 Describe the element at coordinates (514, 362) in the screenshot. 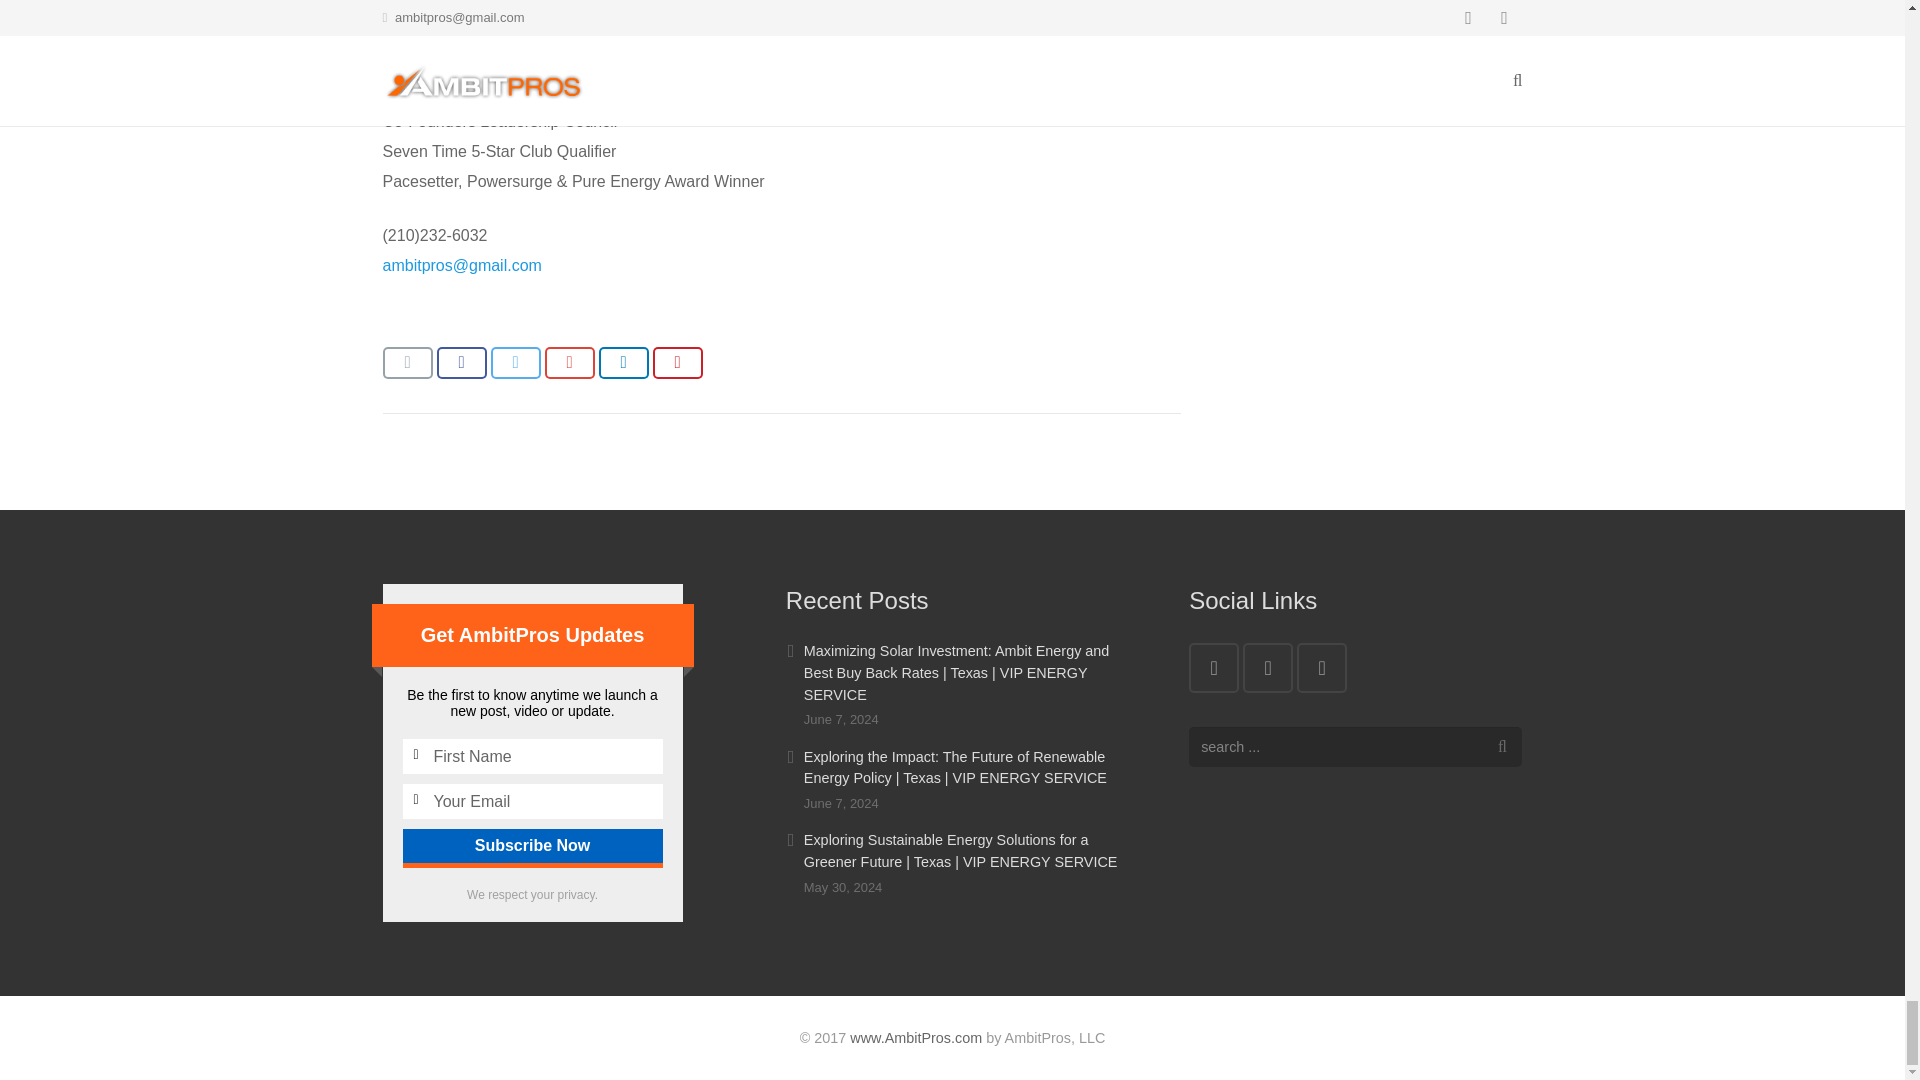

I see `Tweet this` at that location.